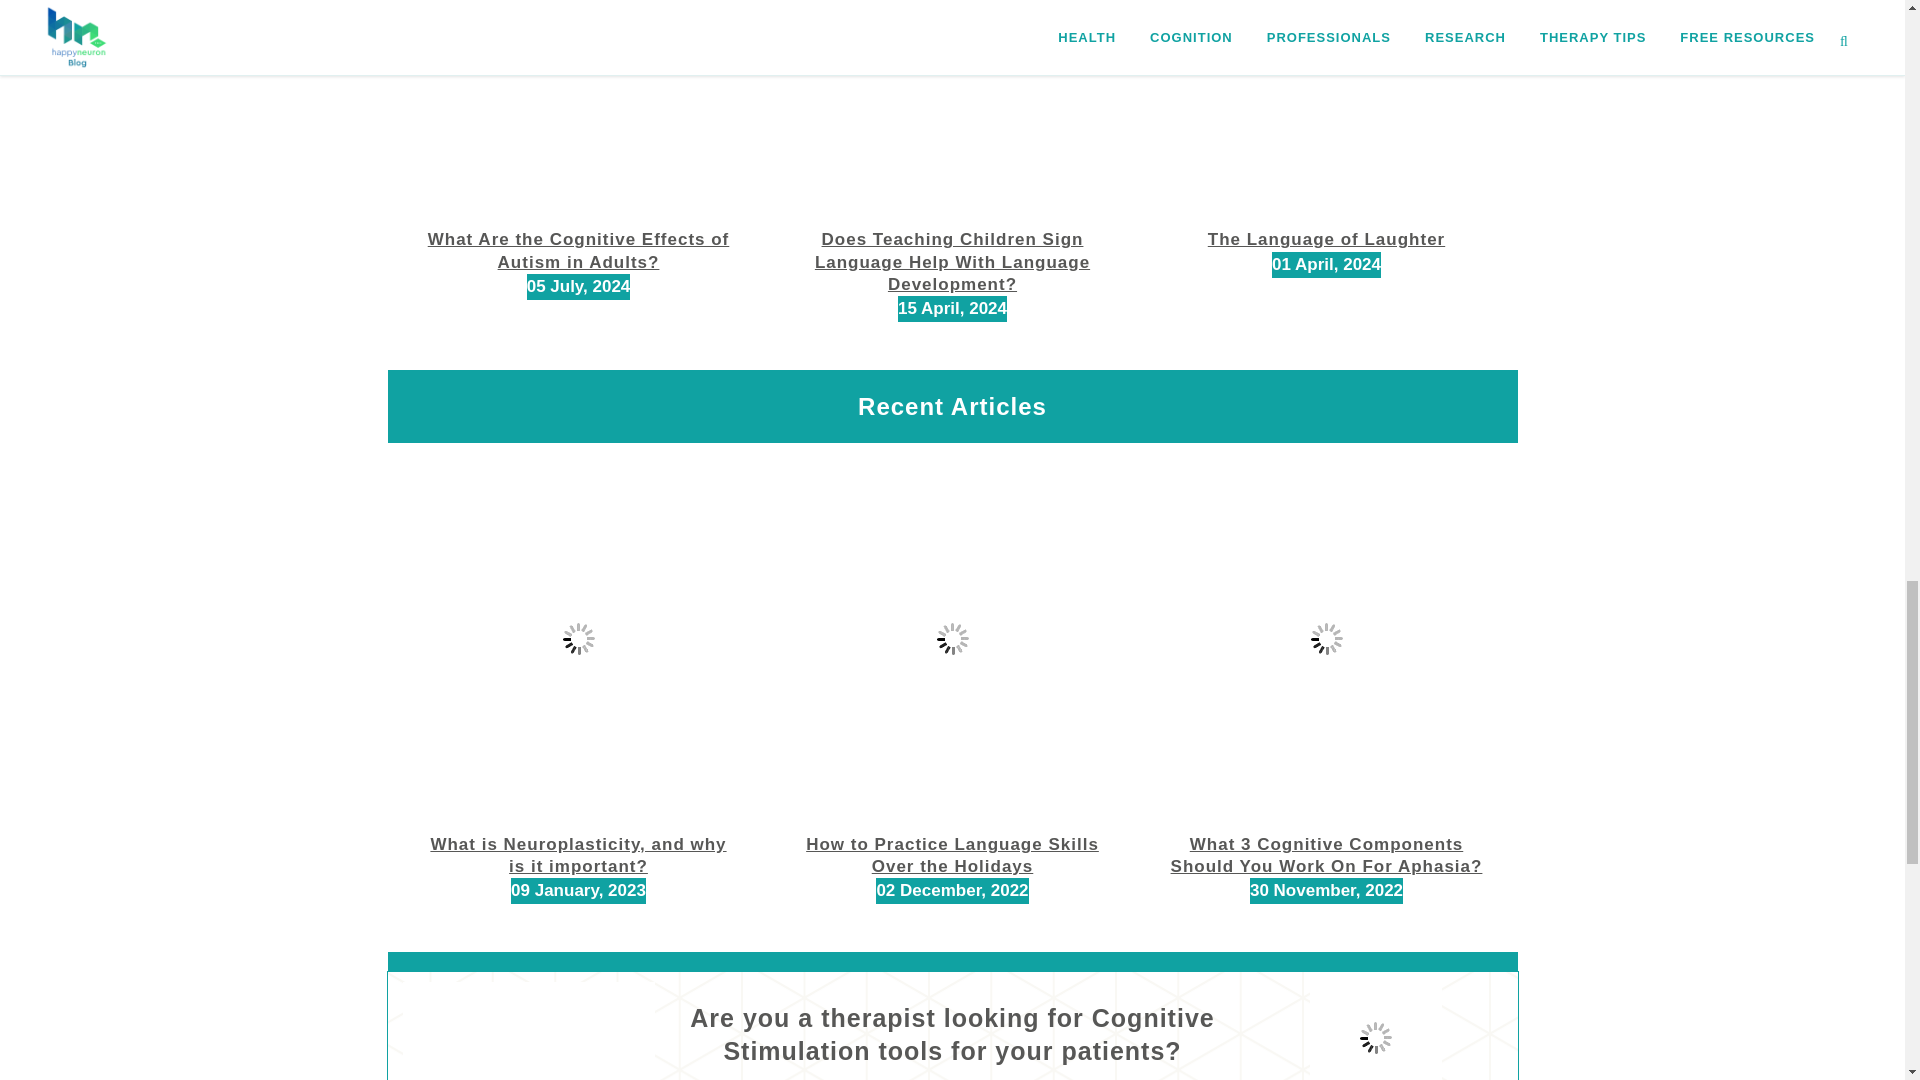  I want to click on What 3 Cognitive Components Should You Work On For Aphasia?, so click(1326, 854).